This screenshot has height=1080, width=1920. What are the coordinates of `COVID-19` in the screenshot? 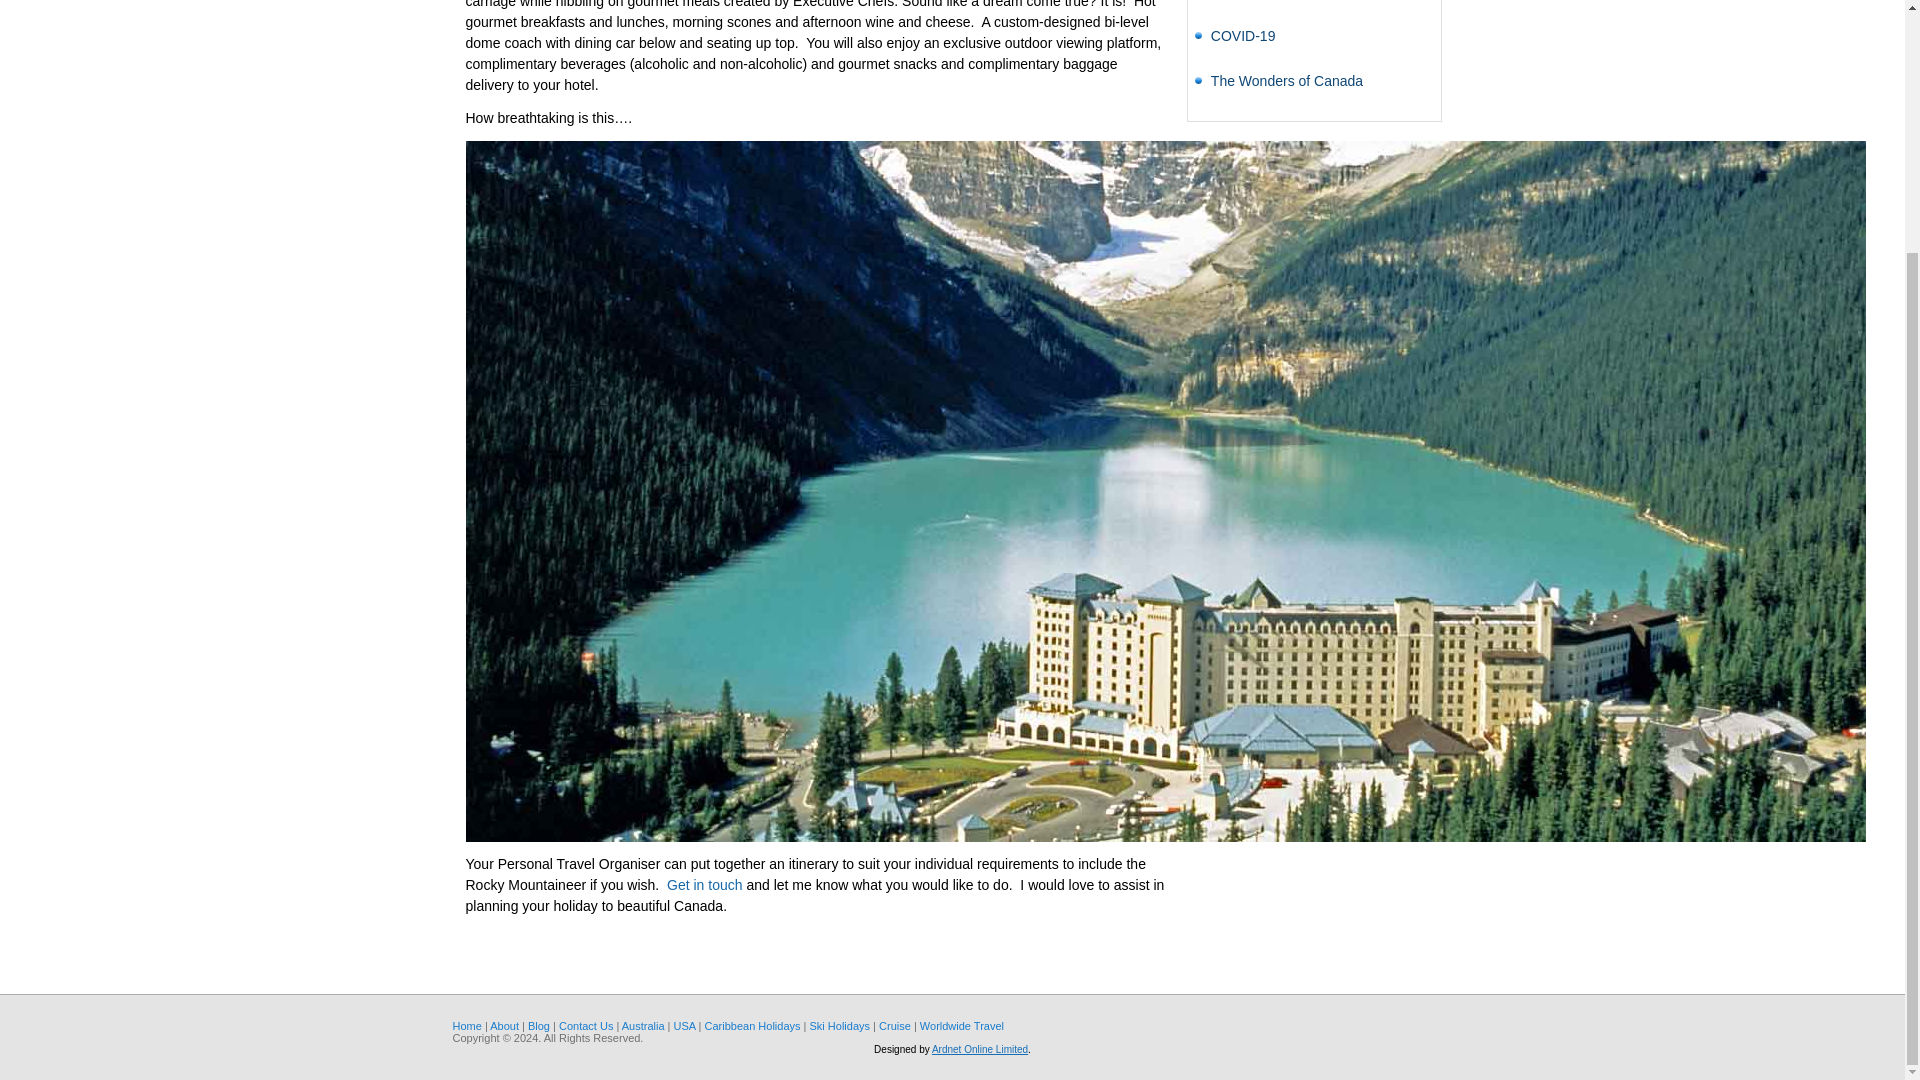 It's located at (1244, 36).